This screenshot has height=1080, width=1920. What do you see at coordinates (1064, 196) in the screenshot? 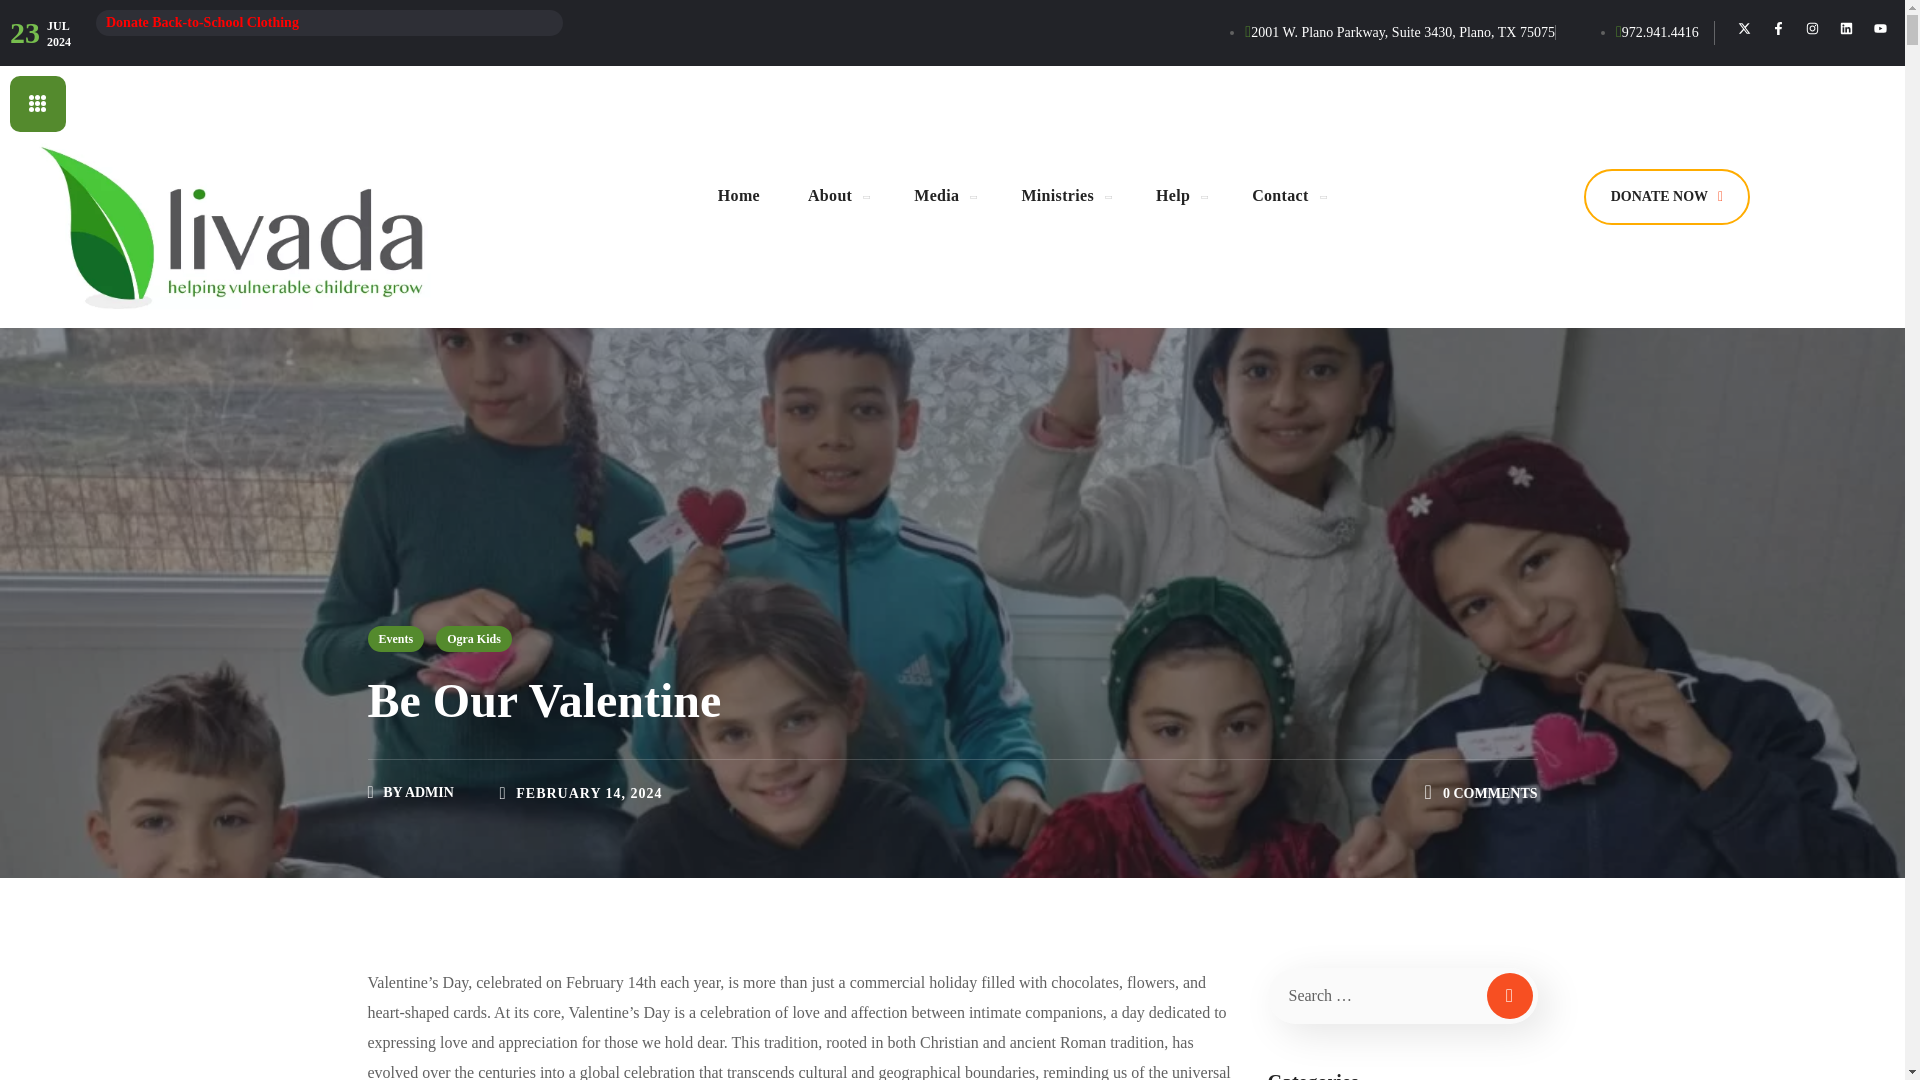
I see `Ministries` at bounding box center [1064, 196].